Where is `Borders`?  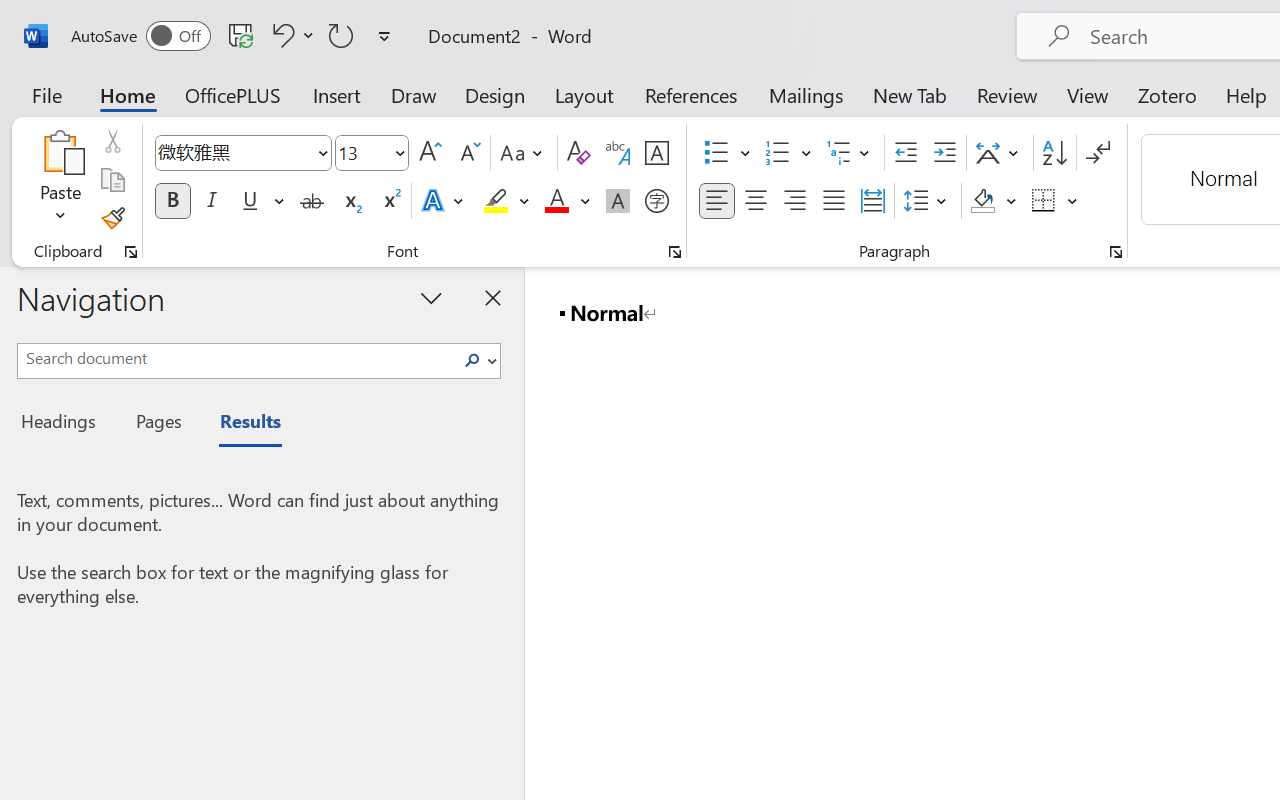
Borders is located at coordinates (1044, 201).